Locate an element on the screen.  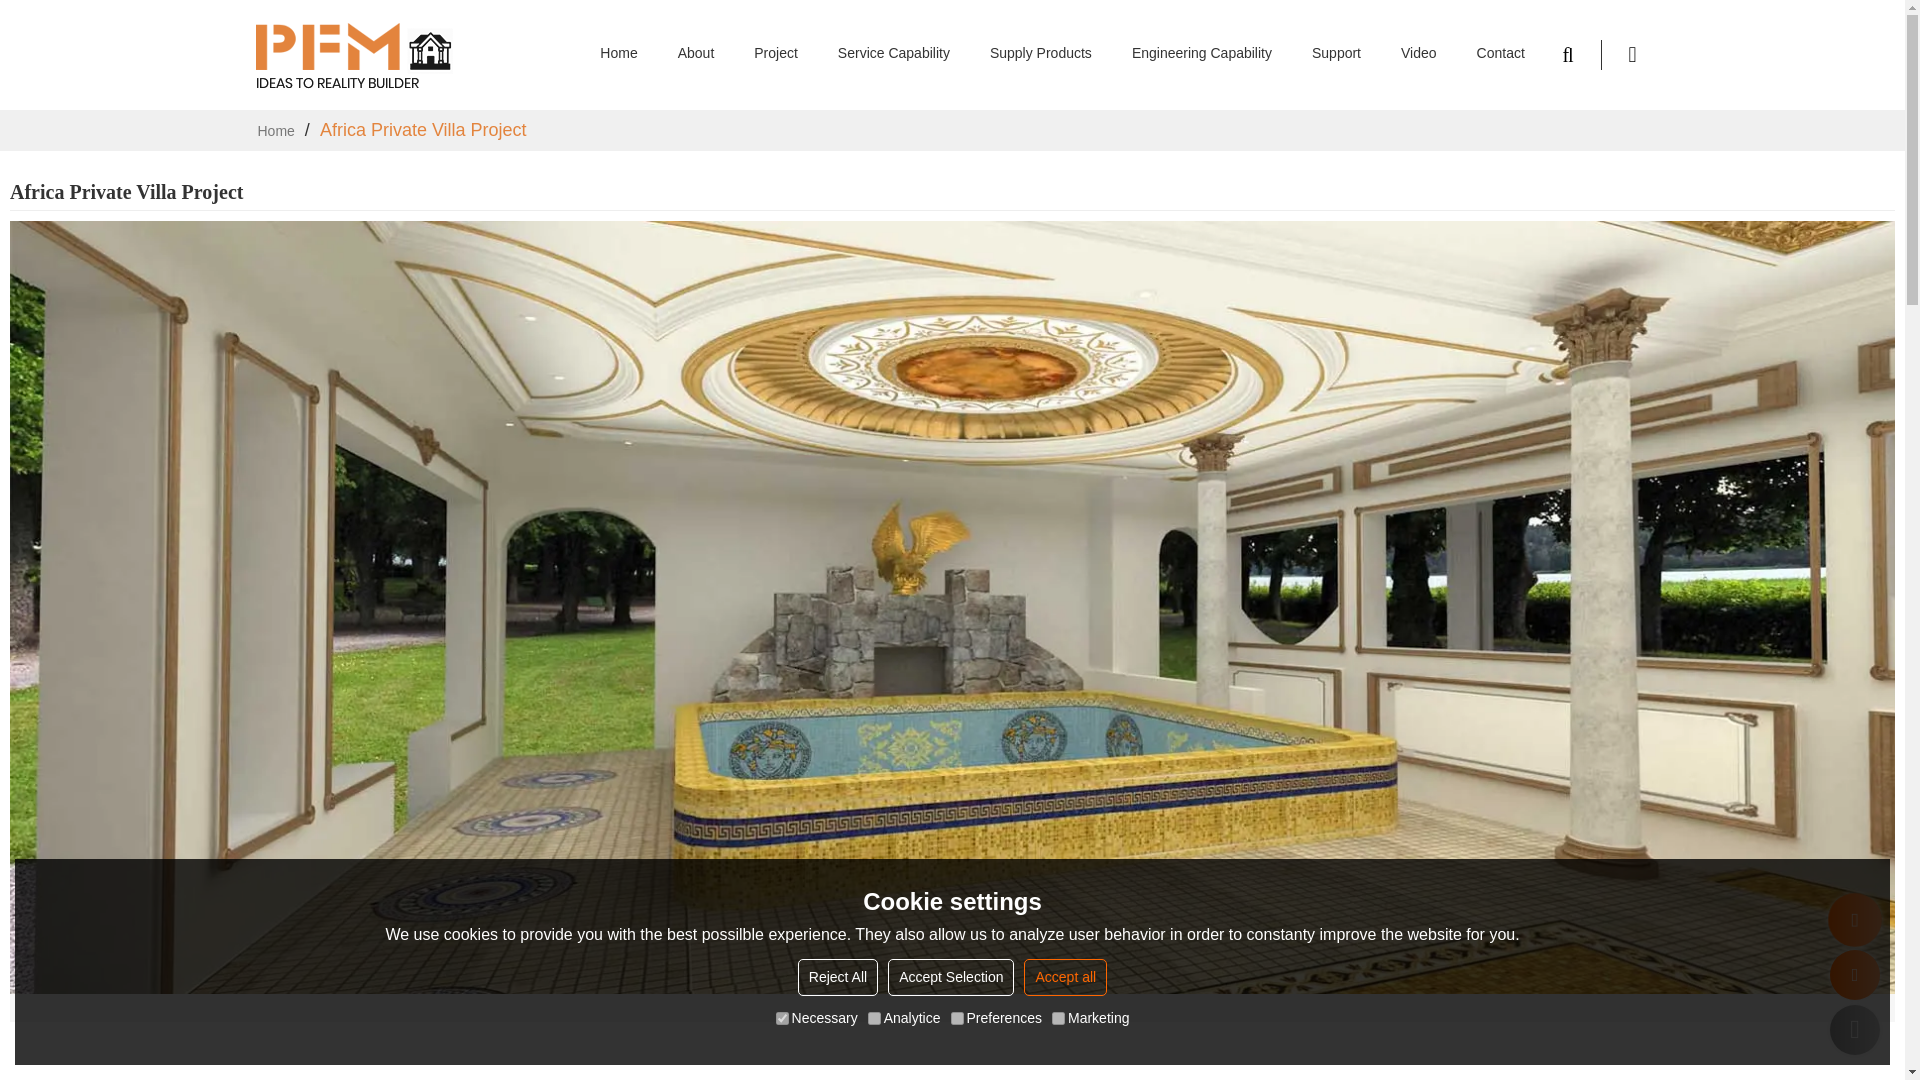
Home is located at coordinates (618, 54).